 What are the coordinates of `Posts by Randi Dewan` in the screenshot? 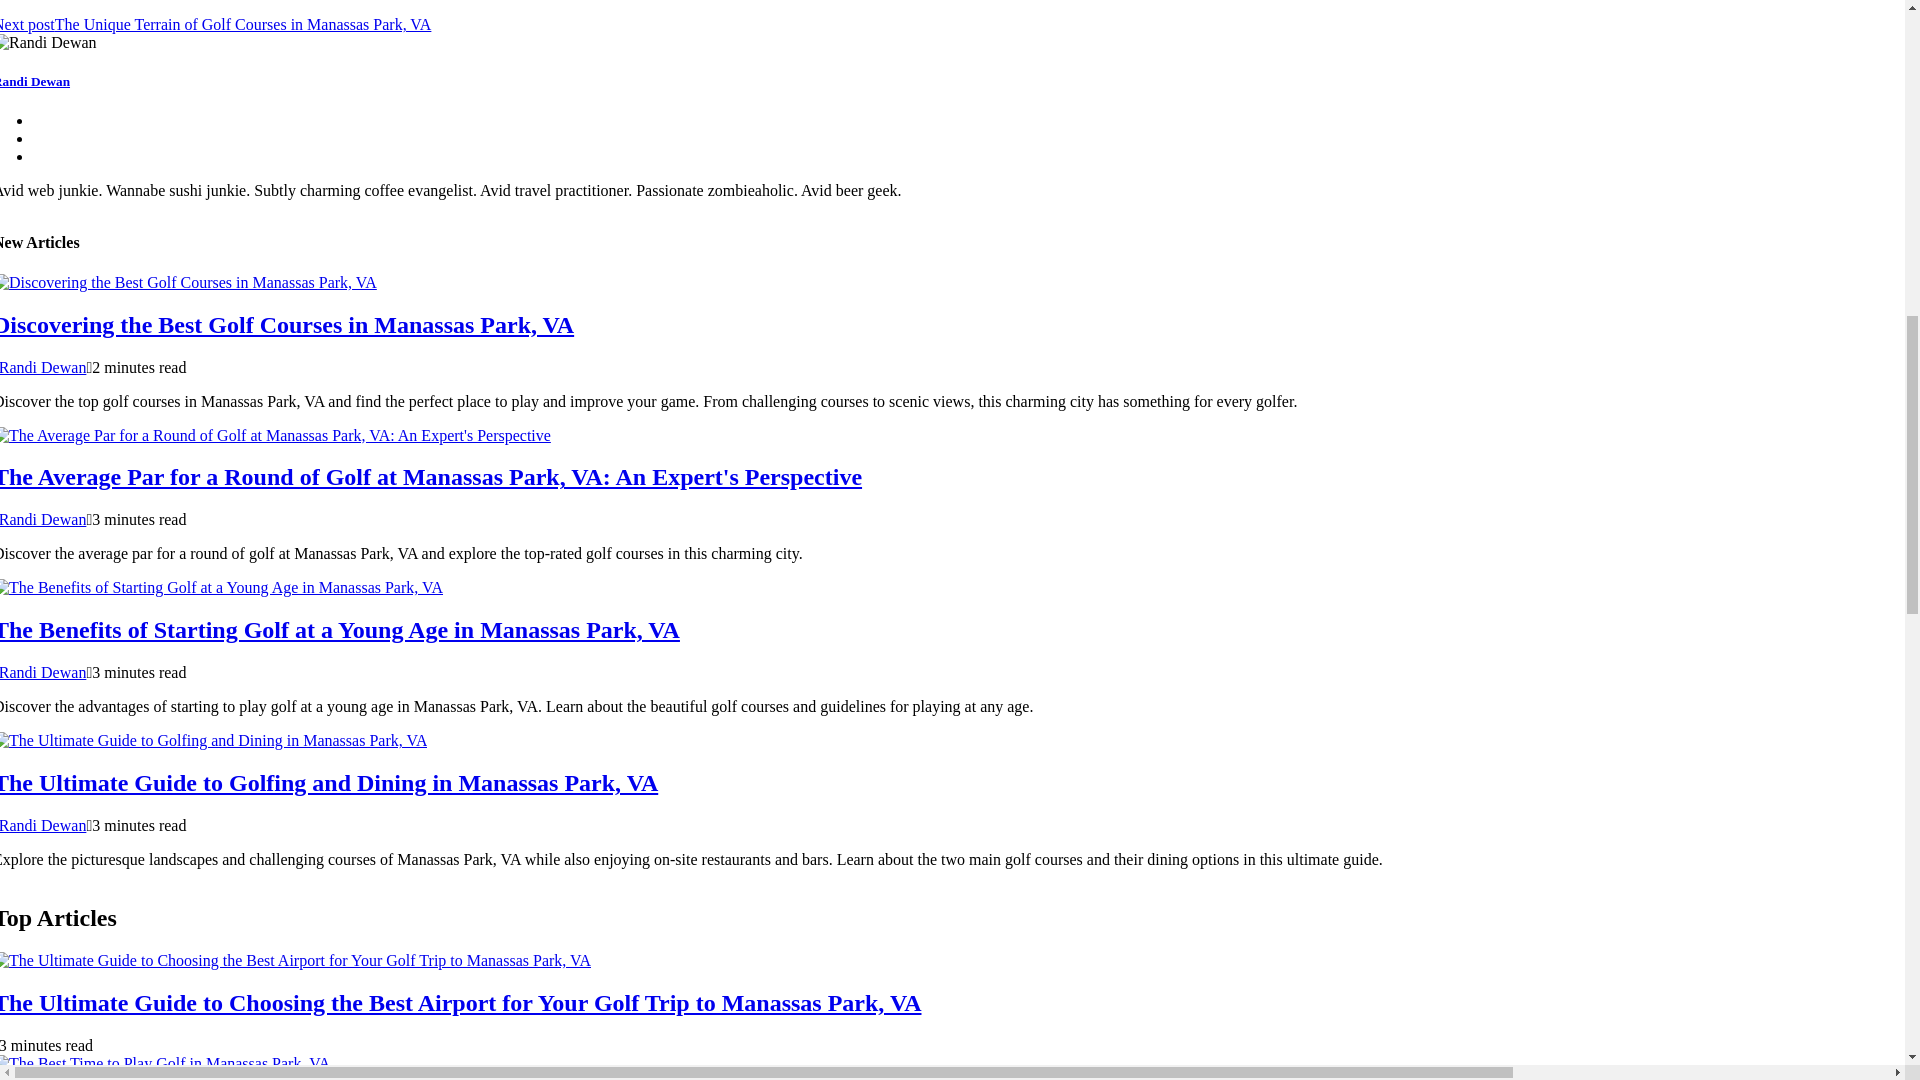 It's located at (43, 672).